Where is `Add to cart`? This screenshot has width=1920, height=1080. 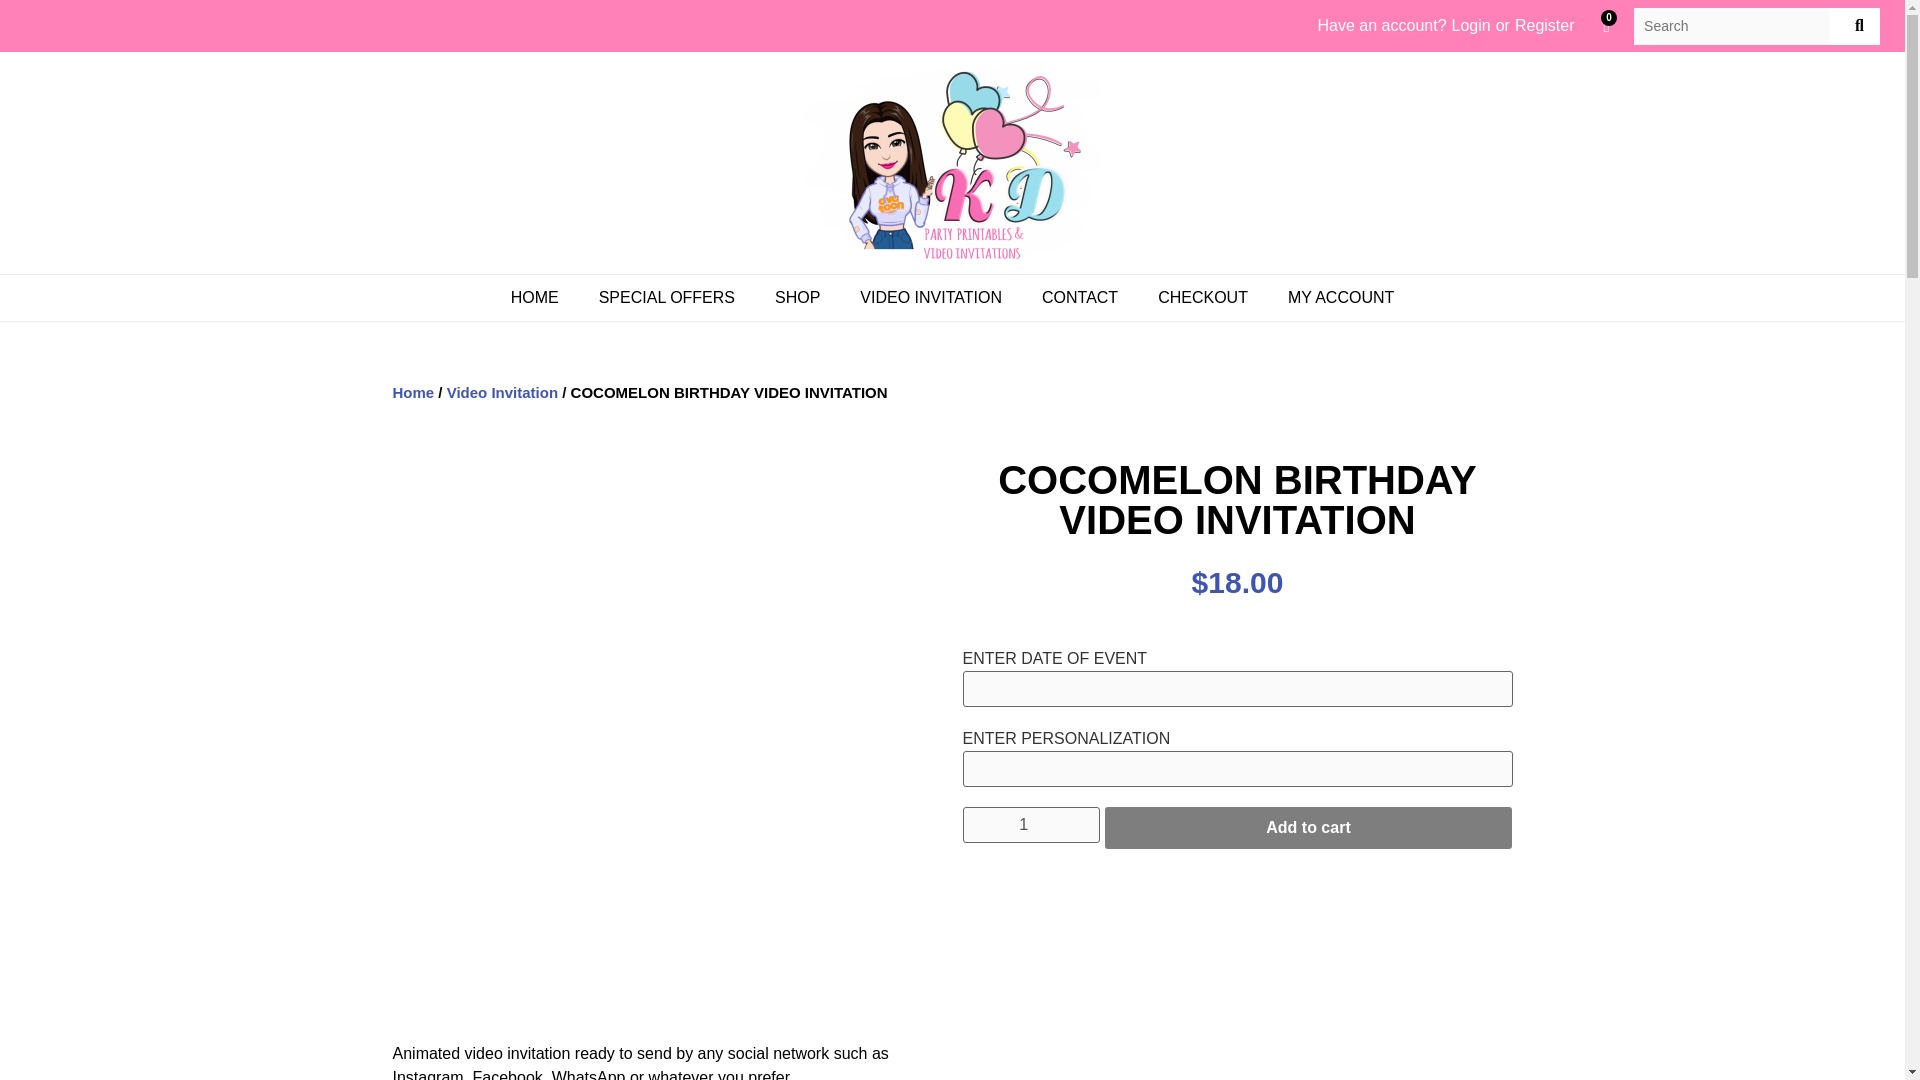 Add to cart is located at coordinates (1308, 827).